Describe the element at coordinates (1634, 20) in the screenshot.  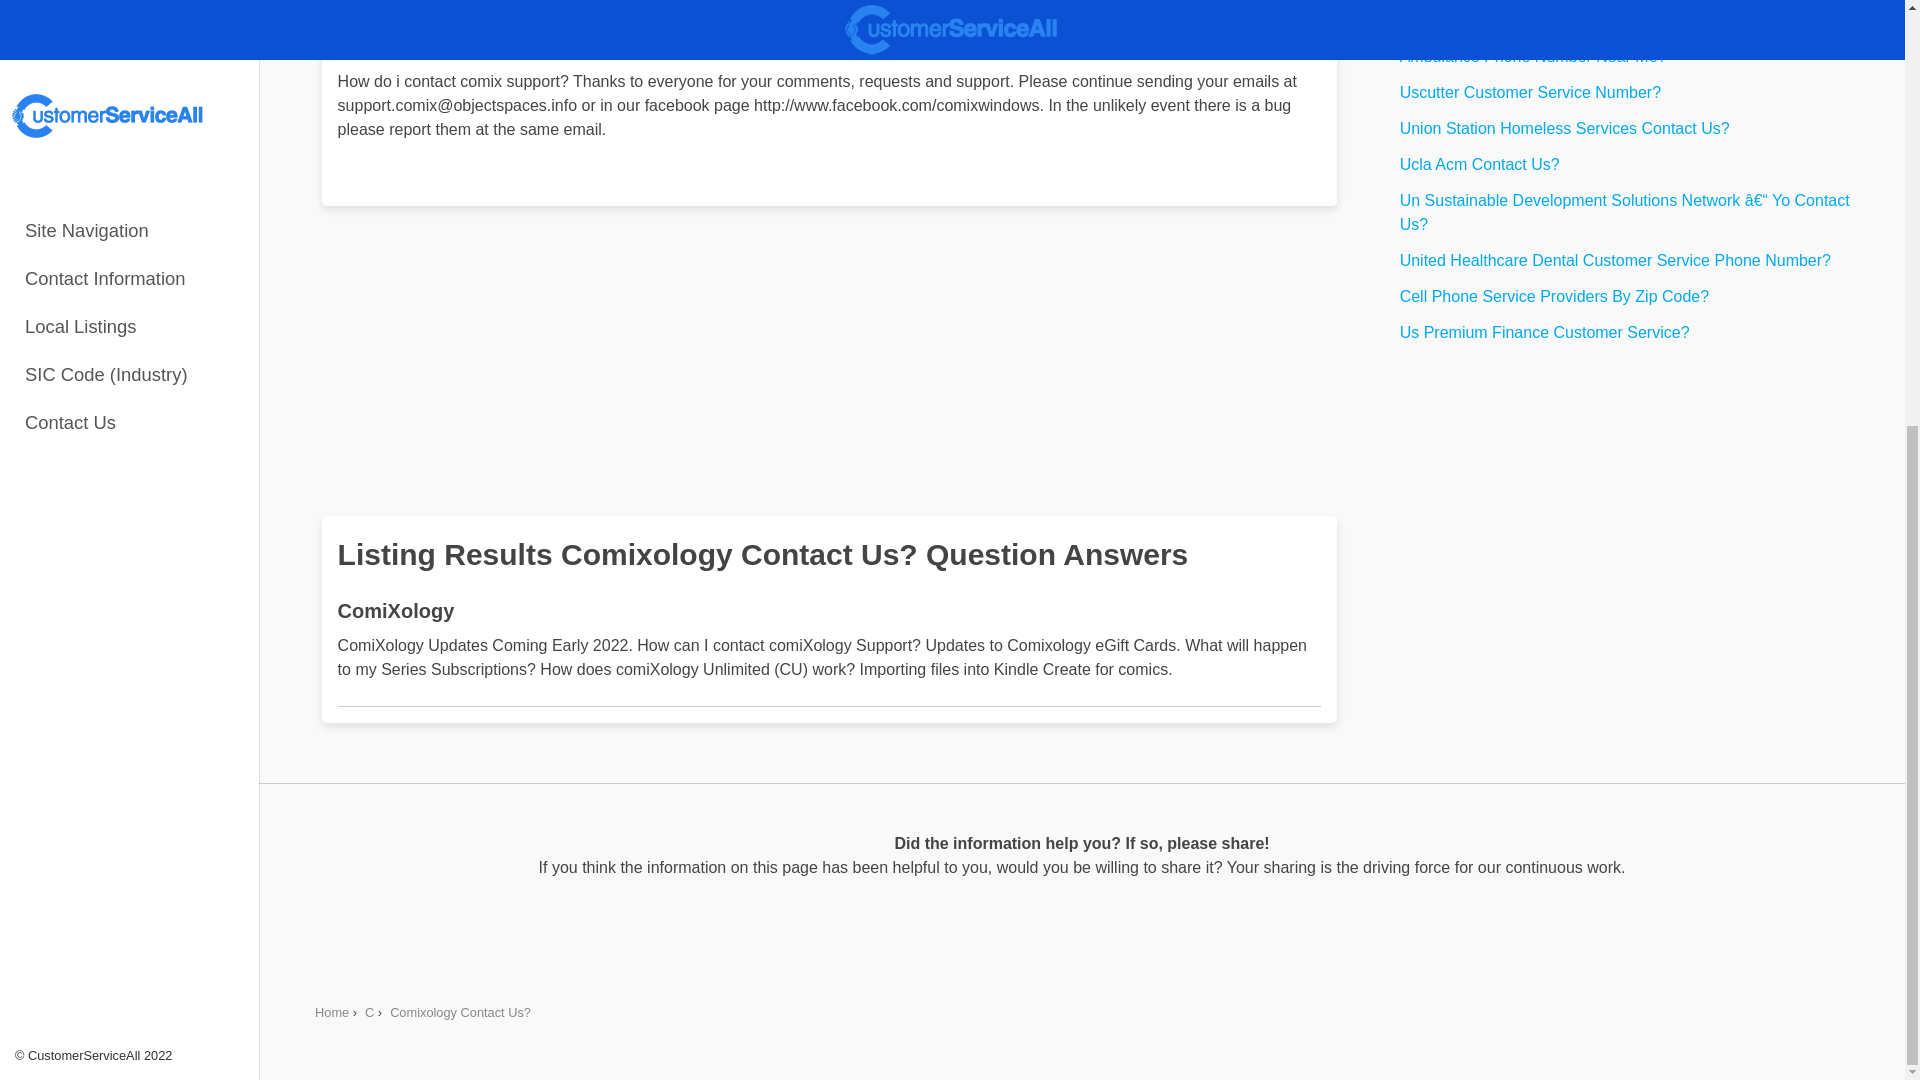
I see `Dieterich Bank Phone Number?` at that location.